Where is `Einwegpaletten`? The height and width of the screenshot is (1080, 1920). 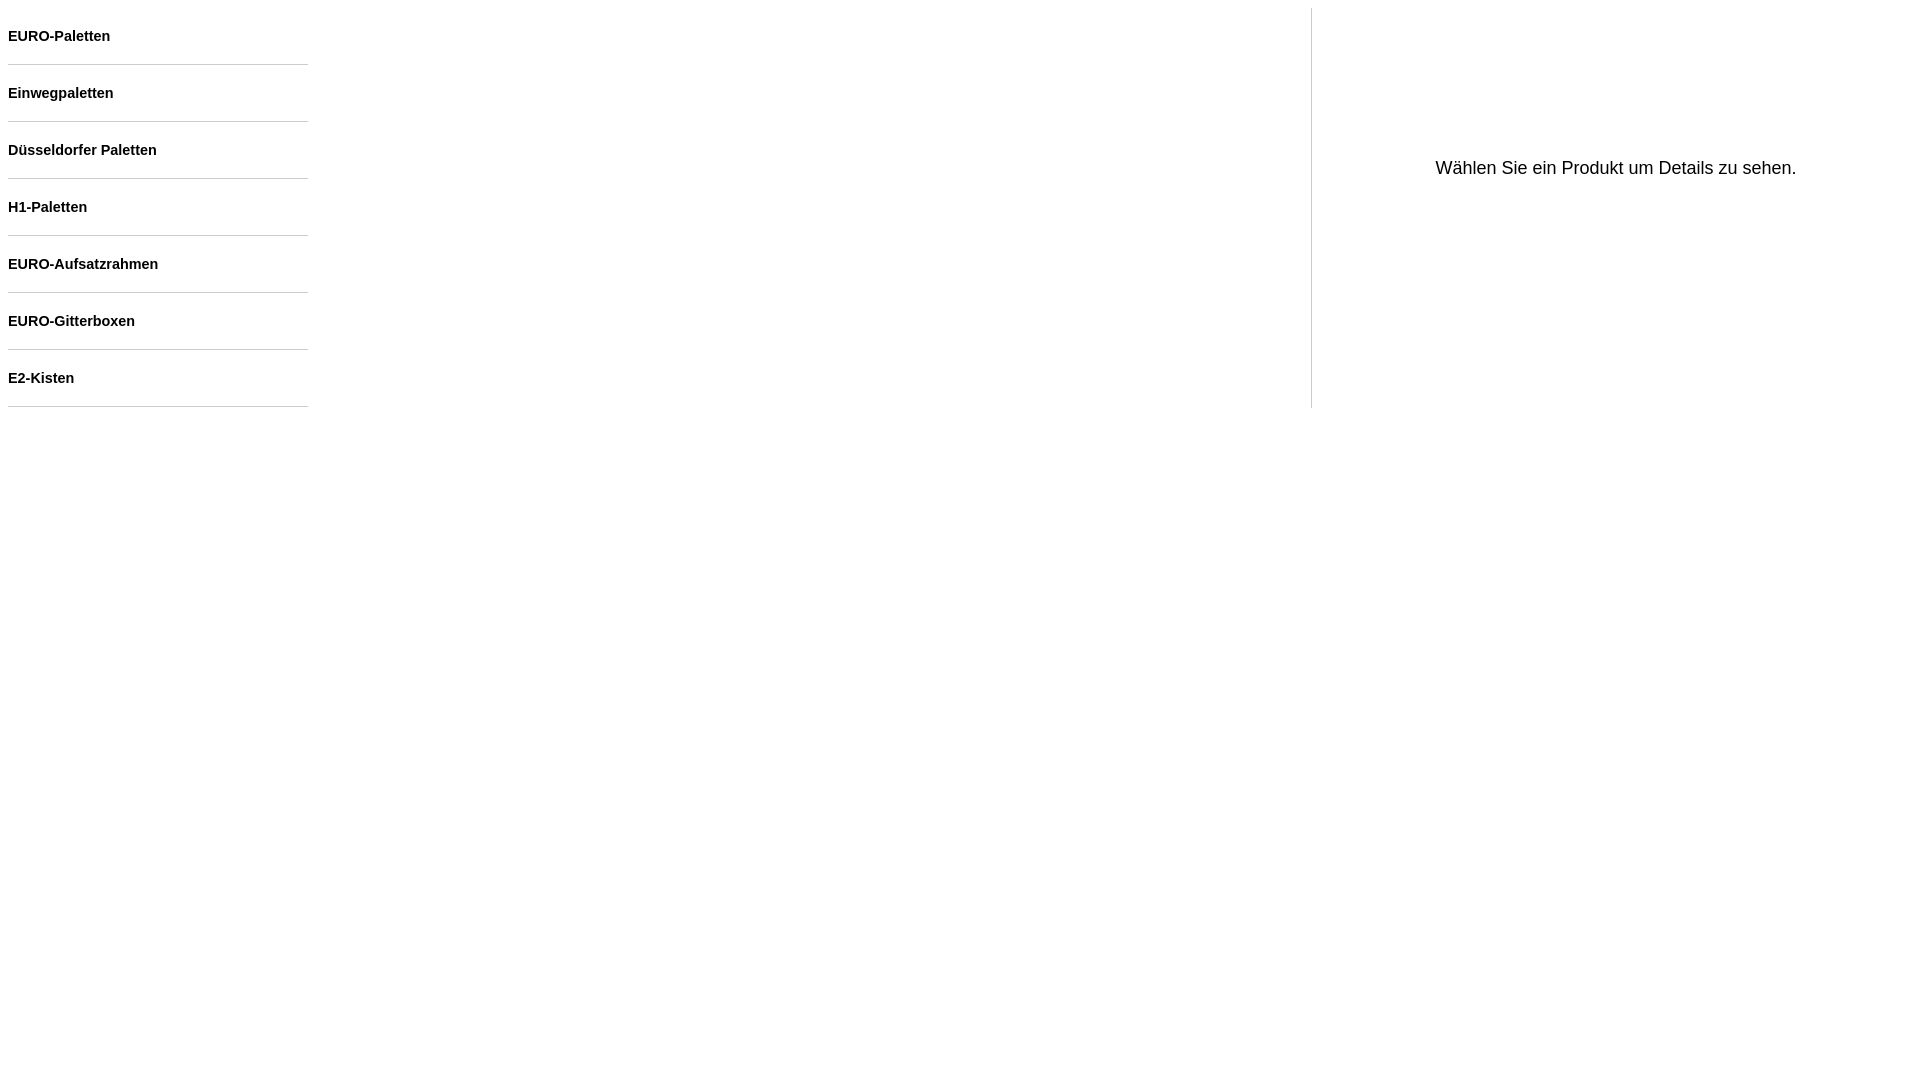
Einwegpaletten is located at coordinates (158, 93).